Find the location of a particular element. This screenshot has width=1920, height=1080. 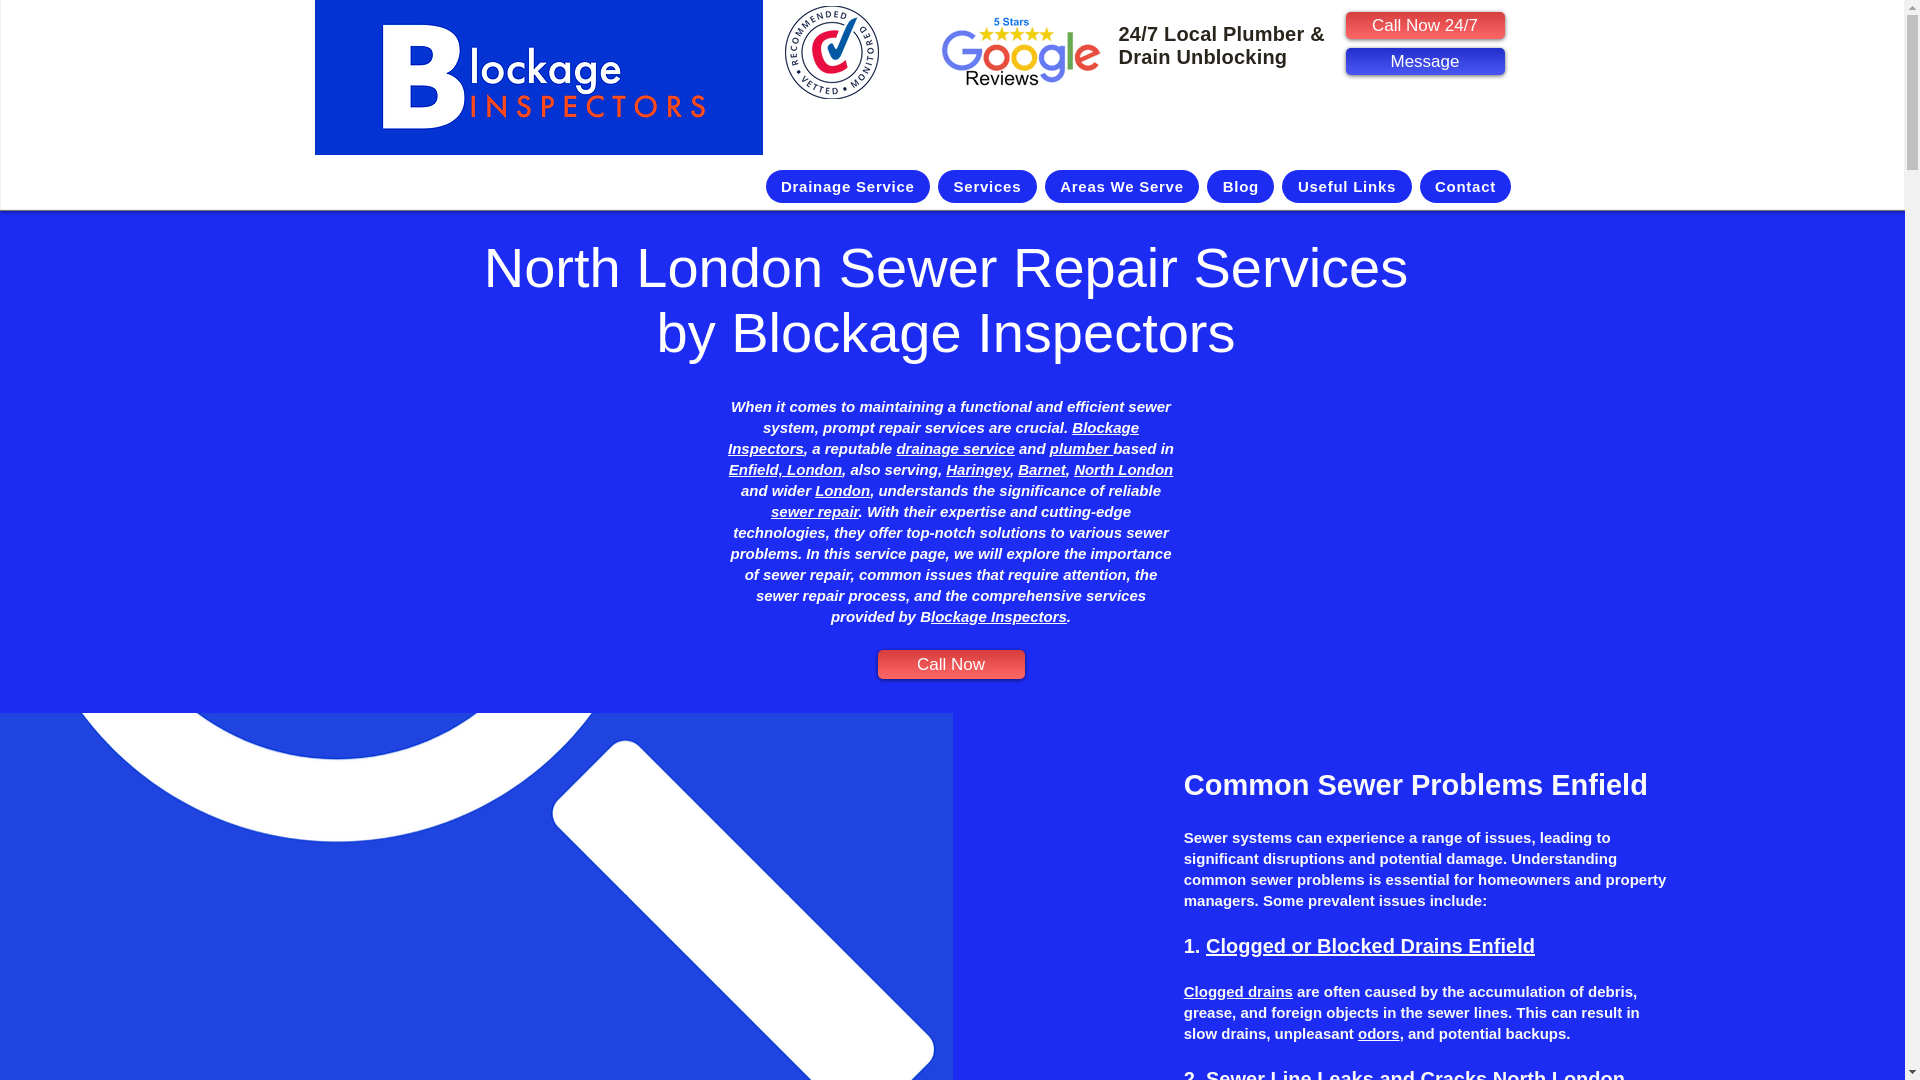

Message is located at coordinates (1425, 60).